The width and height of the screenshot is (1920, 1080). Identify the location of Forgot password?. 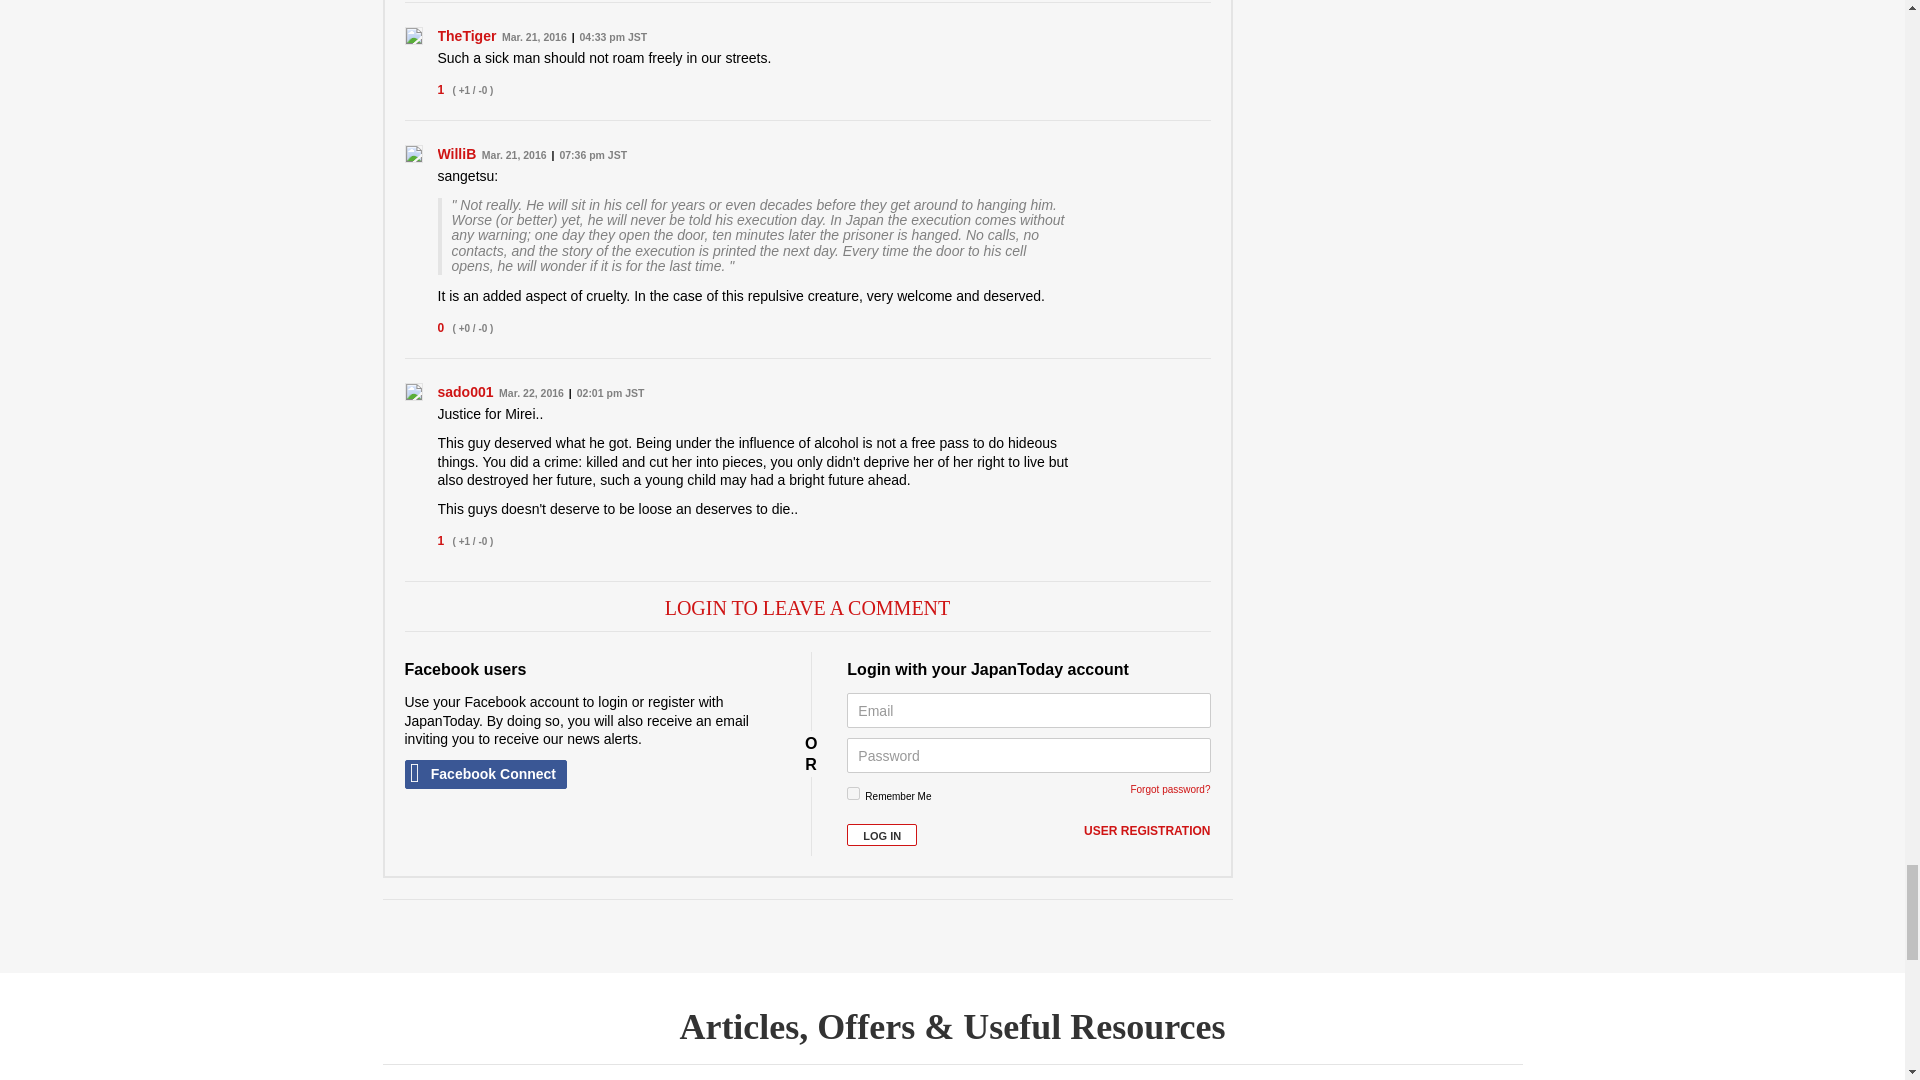
(1170, 789).